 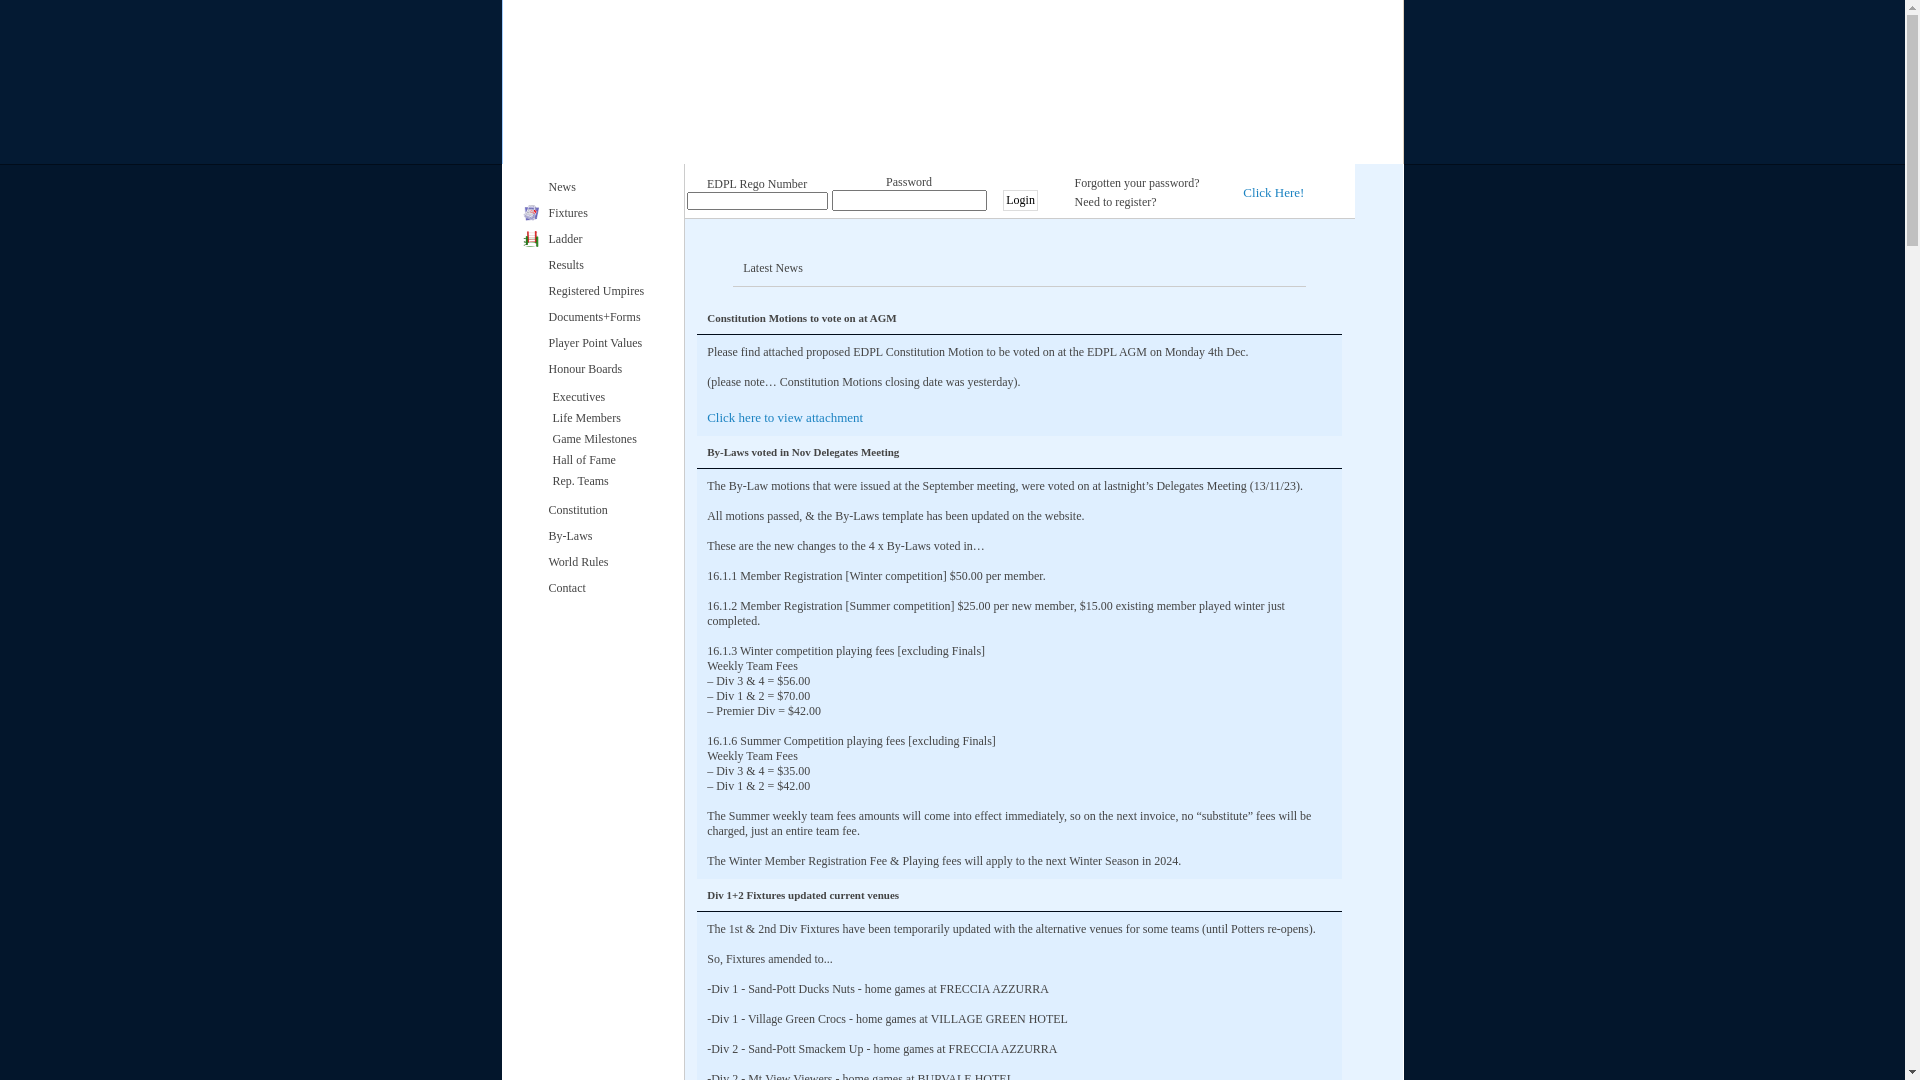 What do you see at coordinates (605, 460) in the screenshot?
I see `Hall of Fame` at bounding box center [605, 460].